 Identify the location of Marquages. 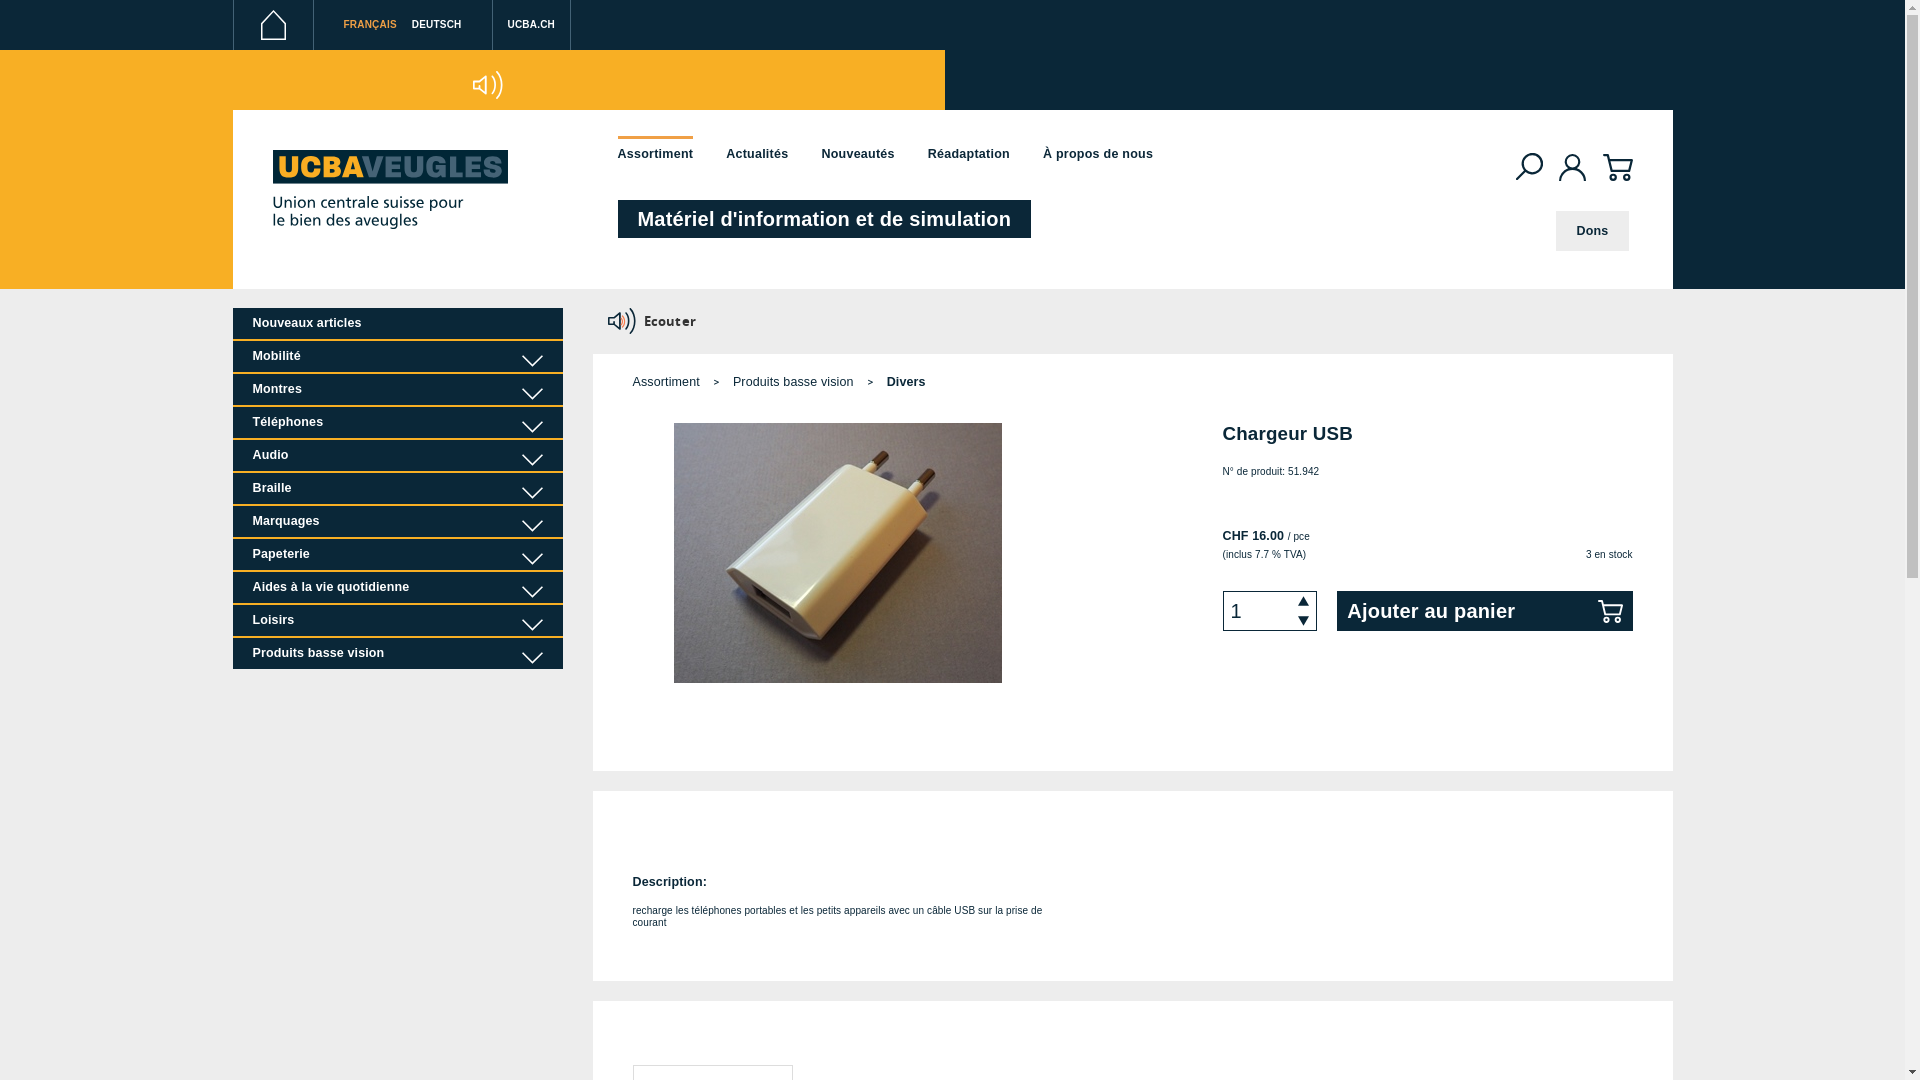
(397, 522).